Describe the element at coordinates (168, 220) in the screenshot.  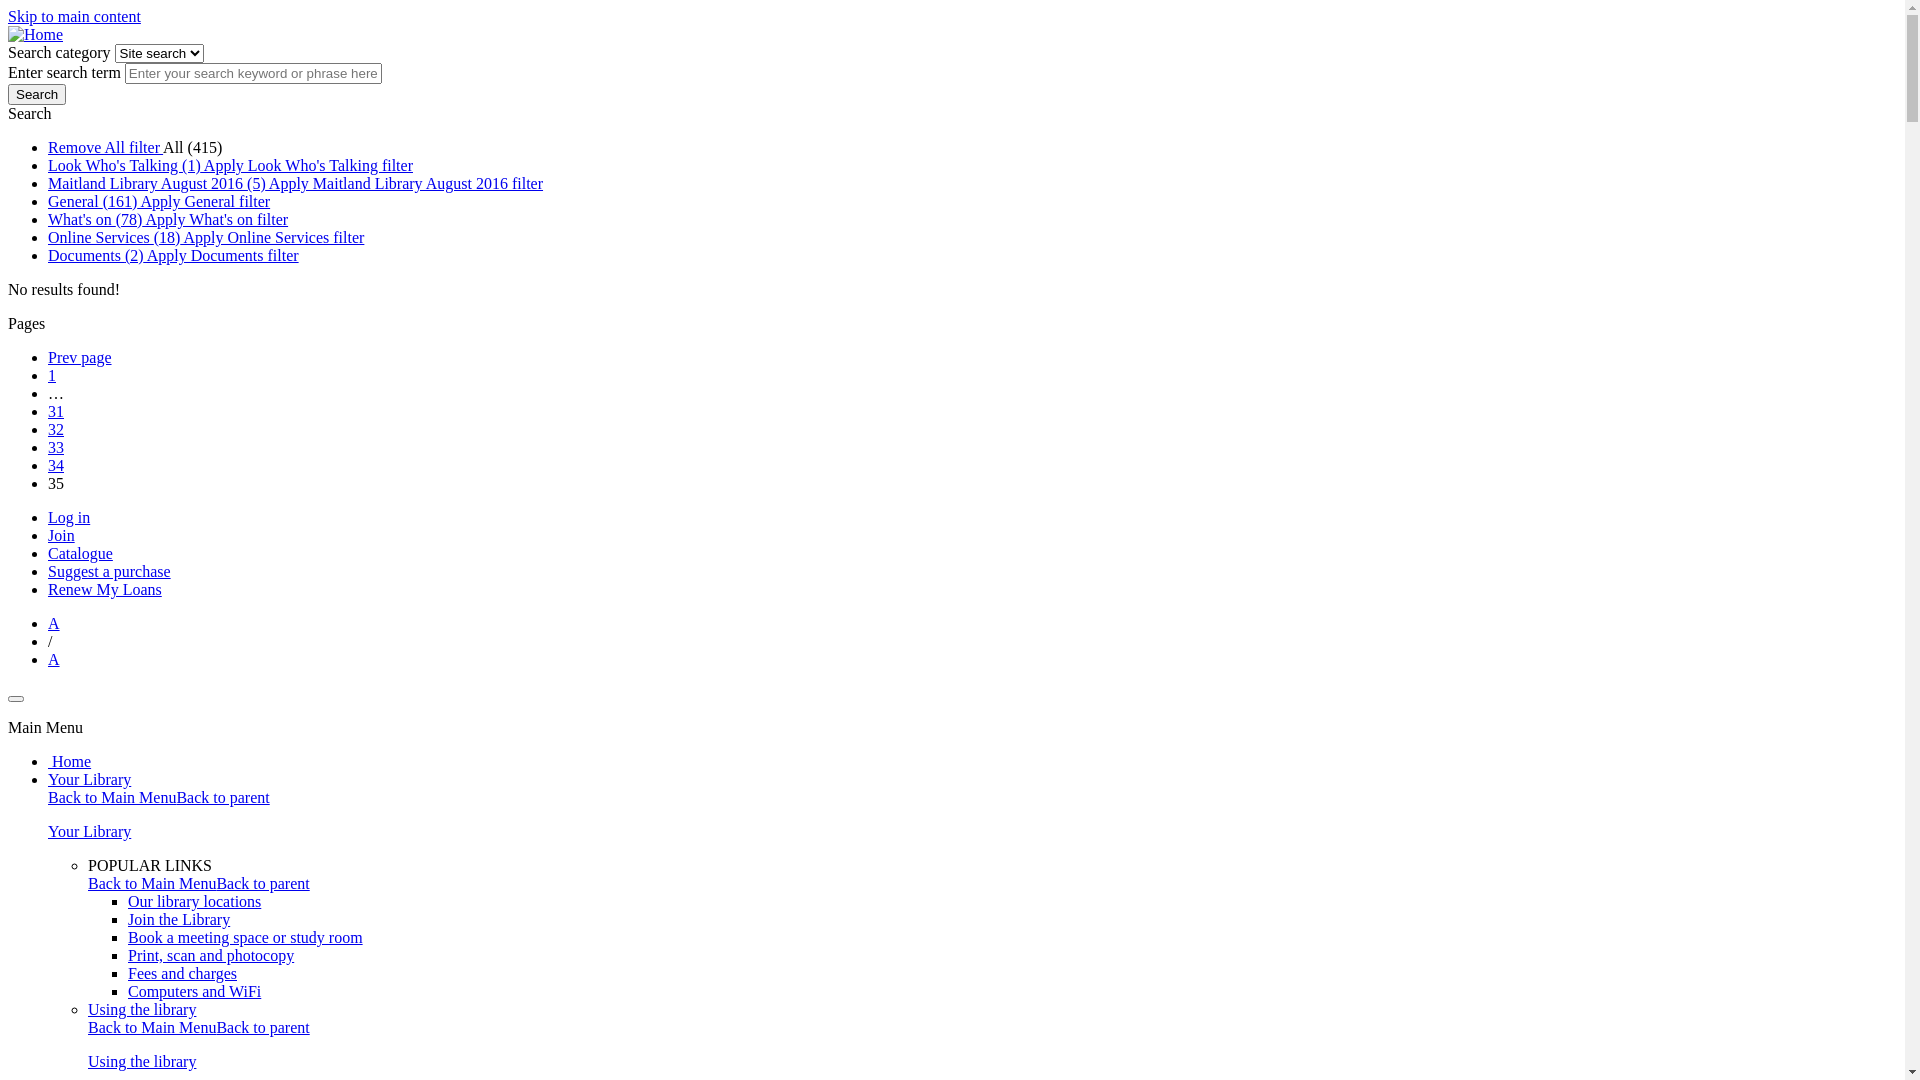
I see `What's on (78) Apply What's on filter` at that location.